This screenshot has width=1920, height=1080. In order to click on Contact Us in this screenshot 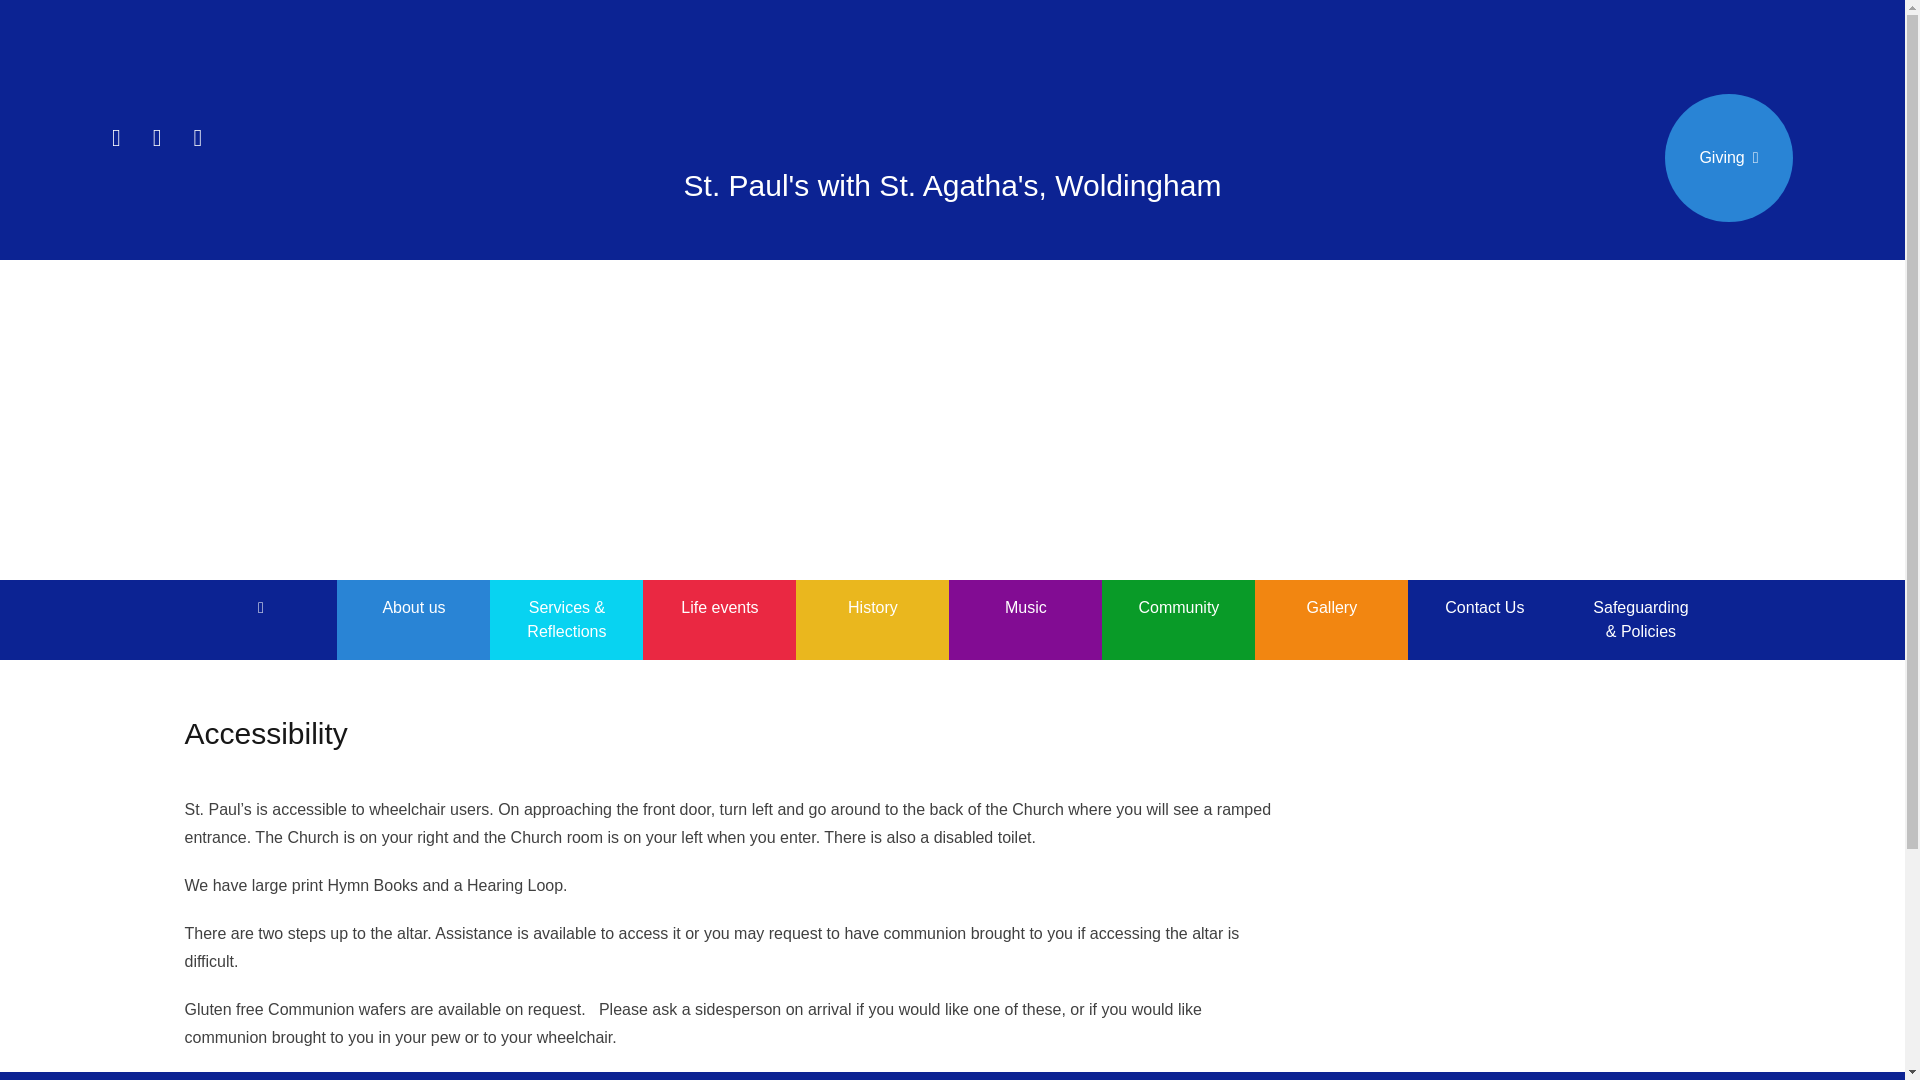, I will do `click(1484, 608)`.